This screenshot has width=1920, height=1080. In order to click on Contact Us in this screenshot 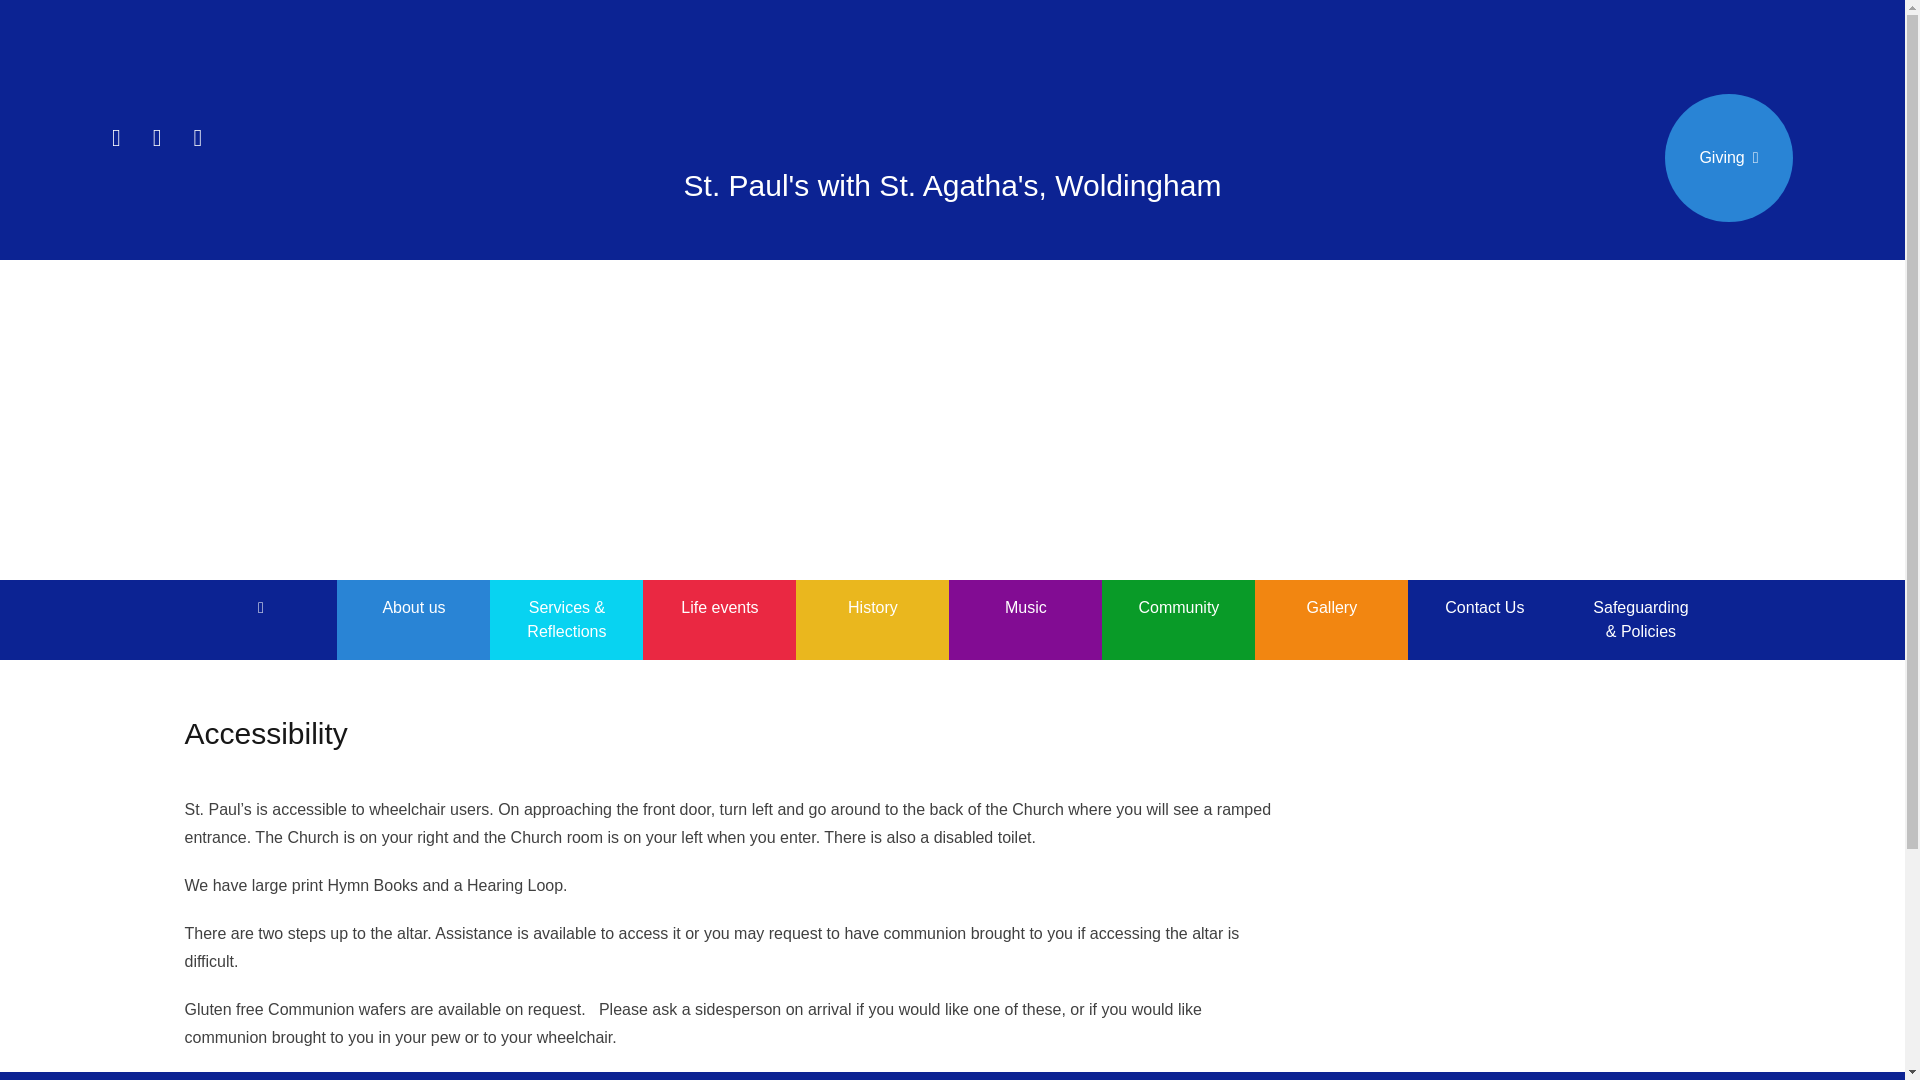, I will do `click(1484, 608)`.